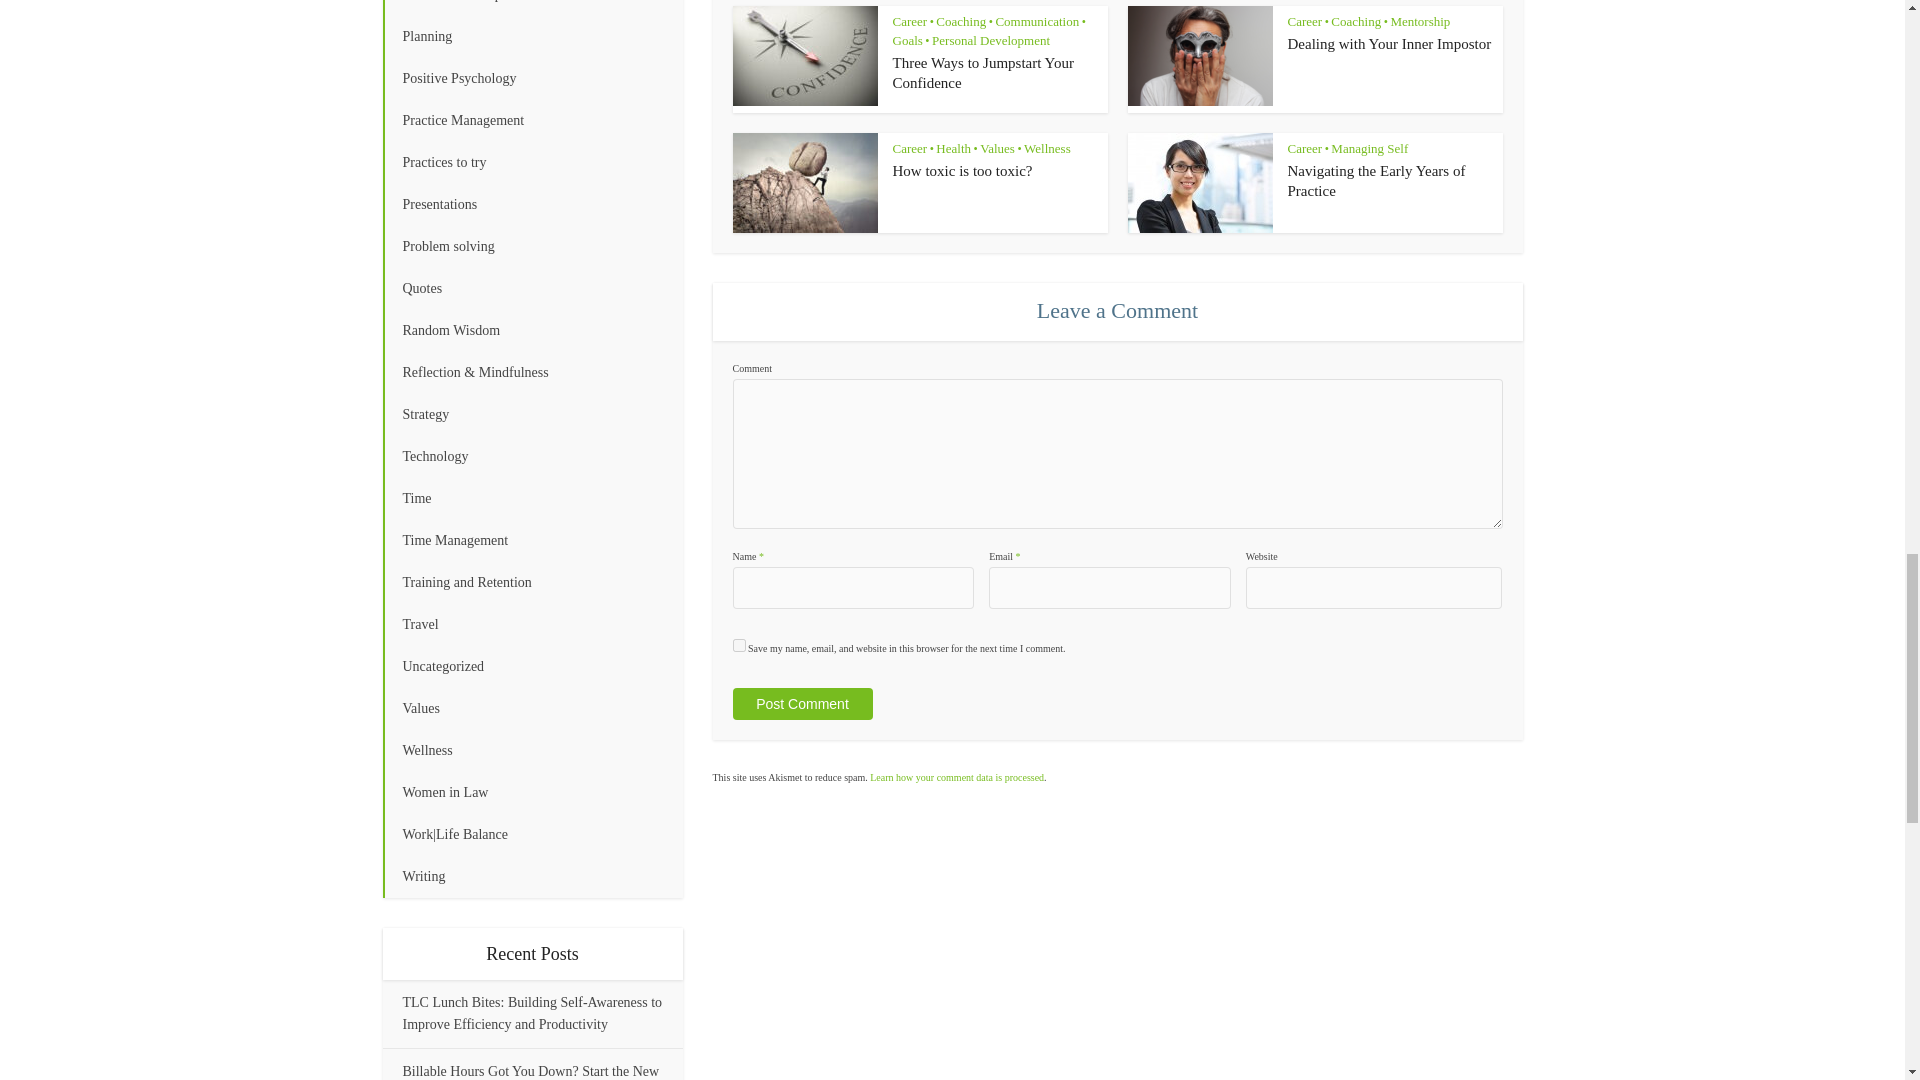 The image size is (1920, 1080). What do you see at coordinates (801, 704) in the screenshot?
I see `Post Comment` at bounding box center [801, 704].